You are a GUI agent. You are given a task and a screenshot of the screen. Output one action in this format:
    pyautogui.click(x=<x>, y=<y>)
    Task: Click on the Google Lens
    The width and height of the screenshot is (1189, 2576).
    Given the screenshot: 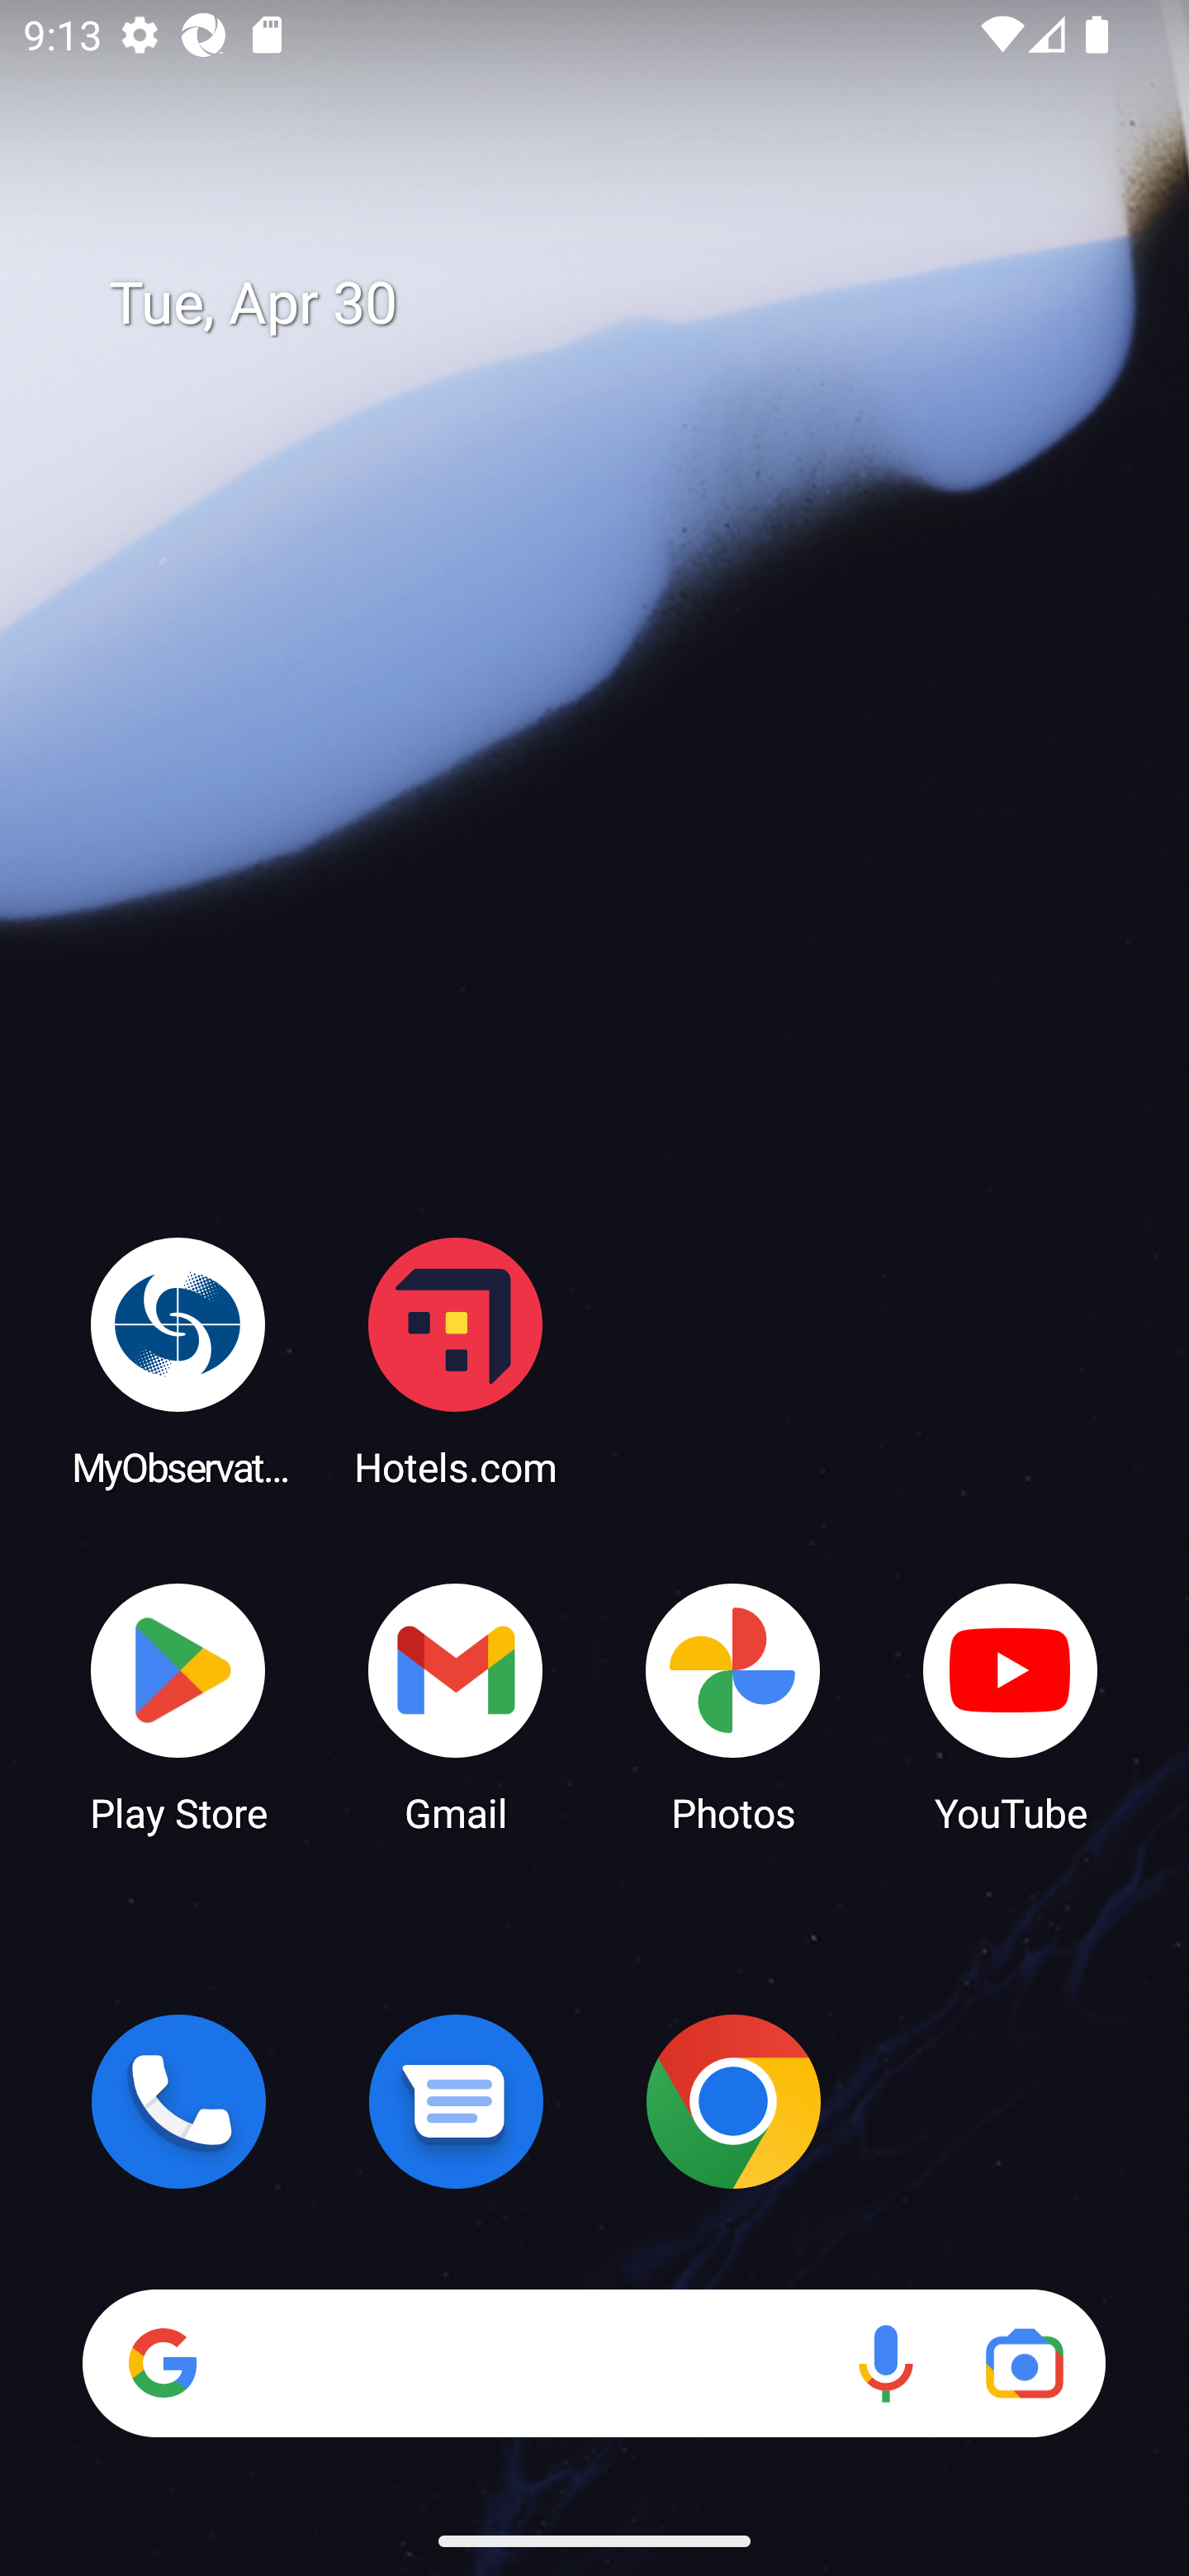 What is the action you would take?
    pyautogui.click(x=1024, y=2363)
    